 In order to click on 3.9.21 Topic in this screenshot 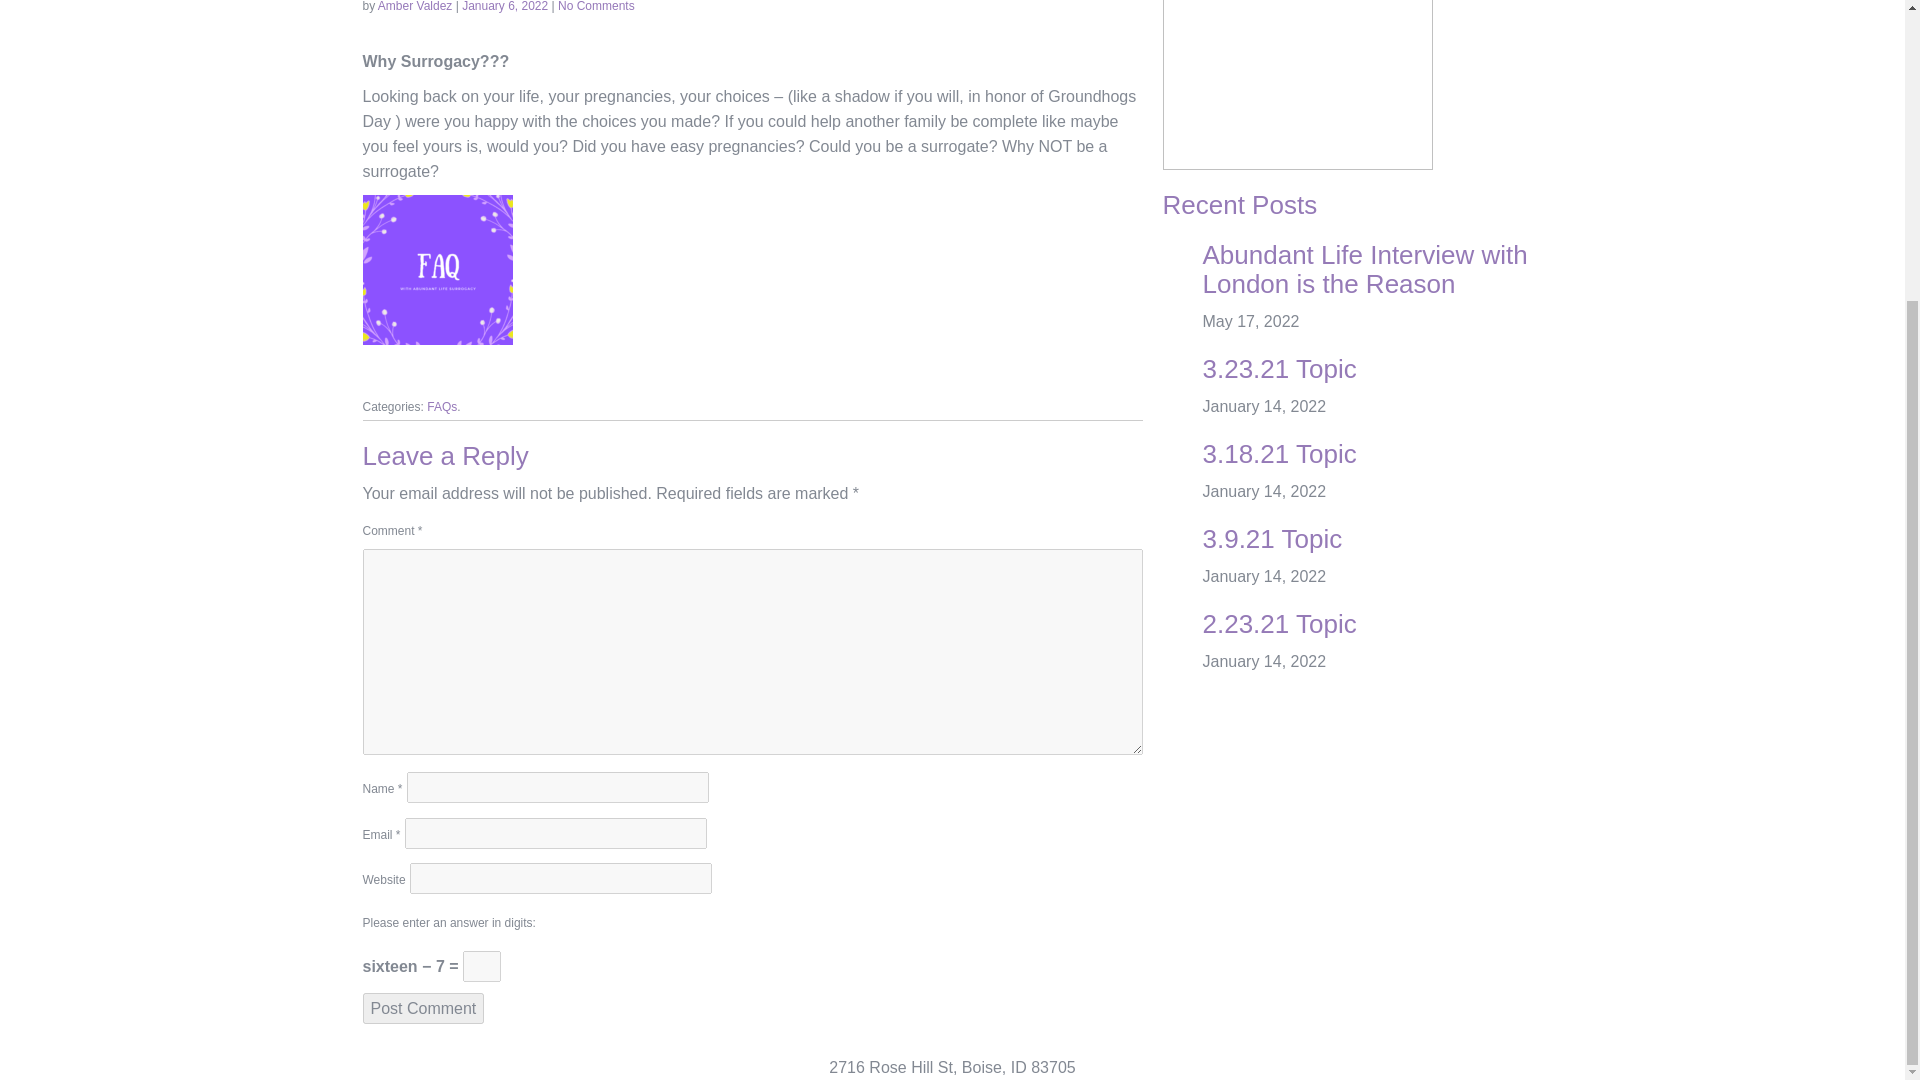, I will do `click(1272, 538)`.